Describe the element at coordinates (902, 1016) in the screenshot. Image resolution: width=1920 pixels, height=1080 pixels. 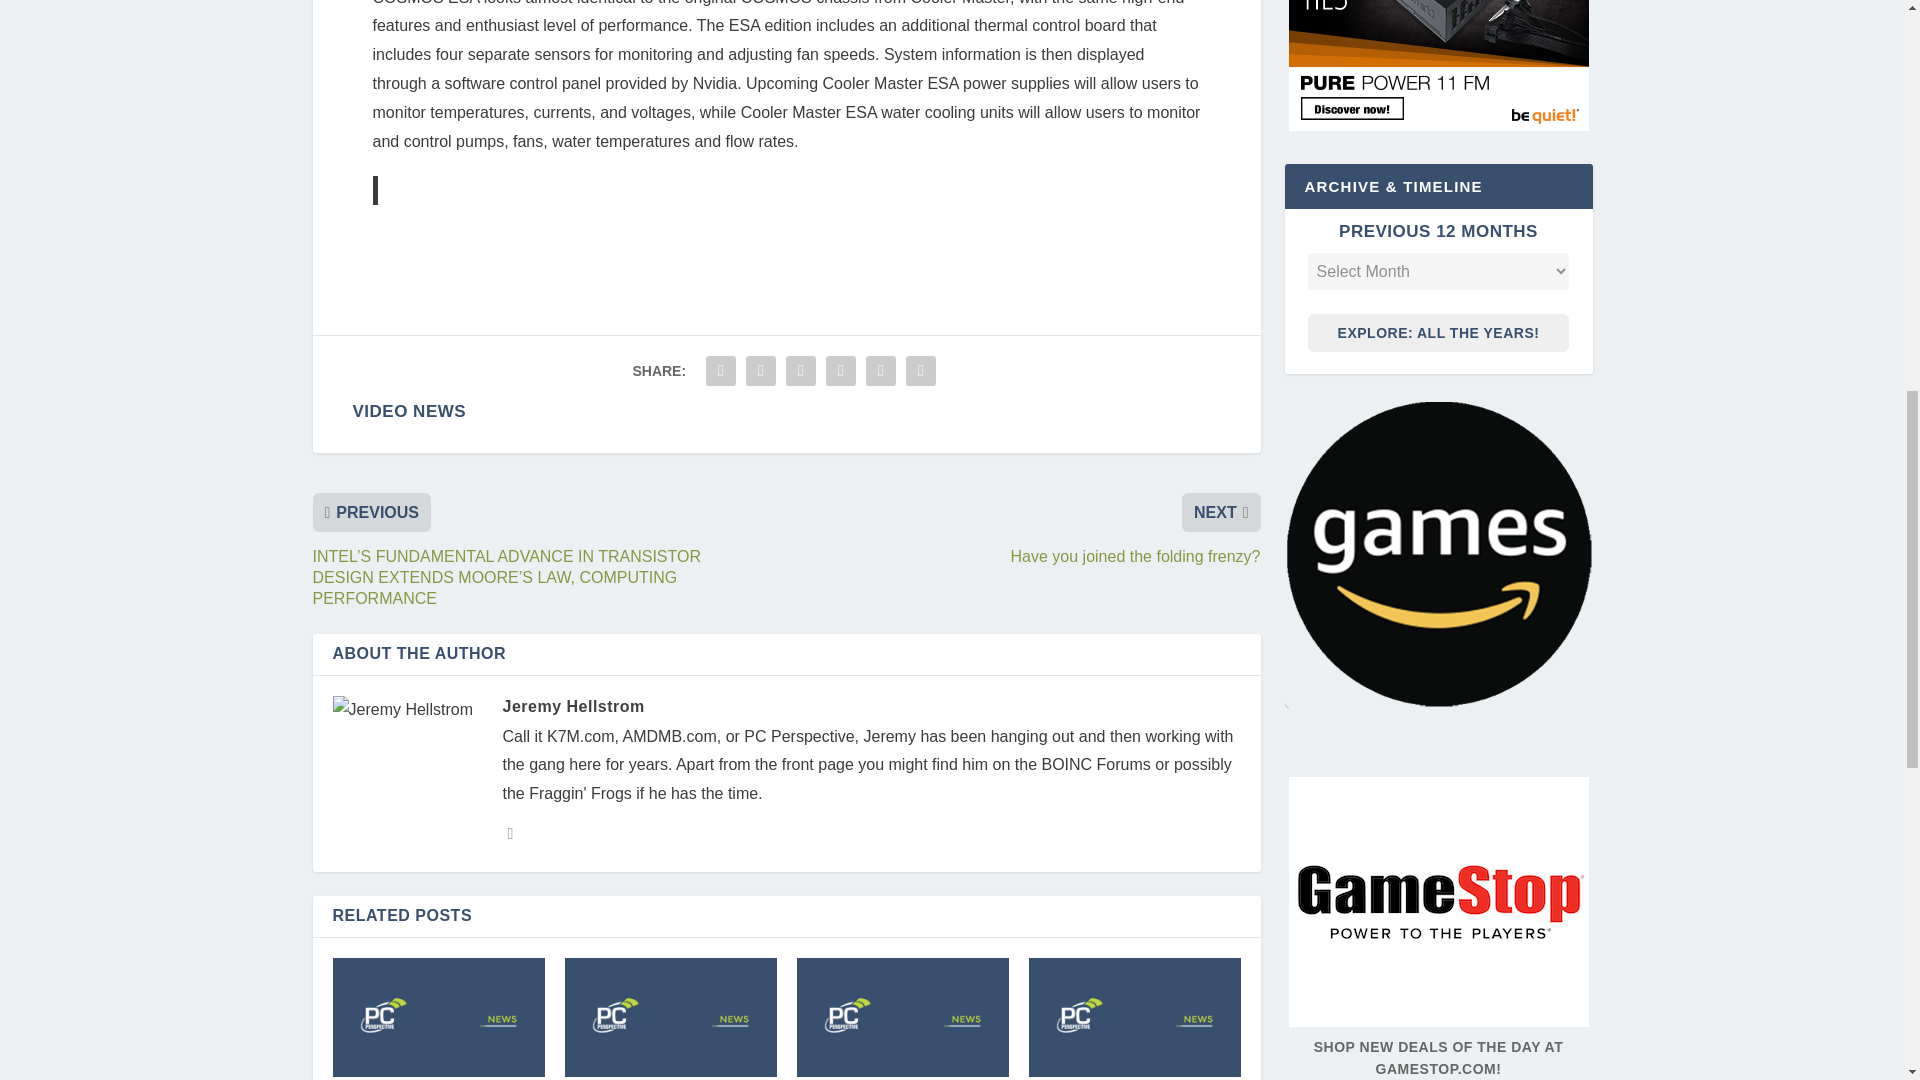
I see `Gymnastic memory` at that location.